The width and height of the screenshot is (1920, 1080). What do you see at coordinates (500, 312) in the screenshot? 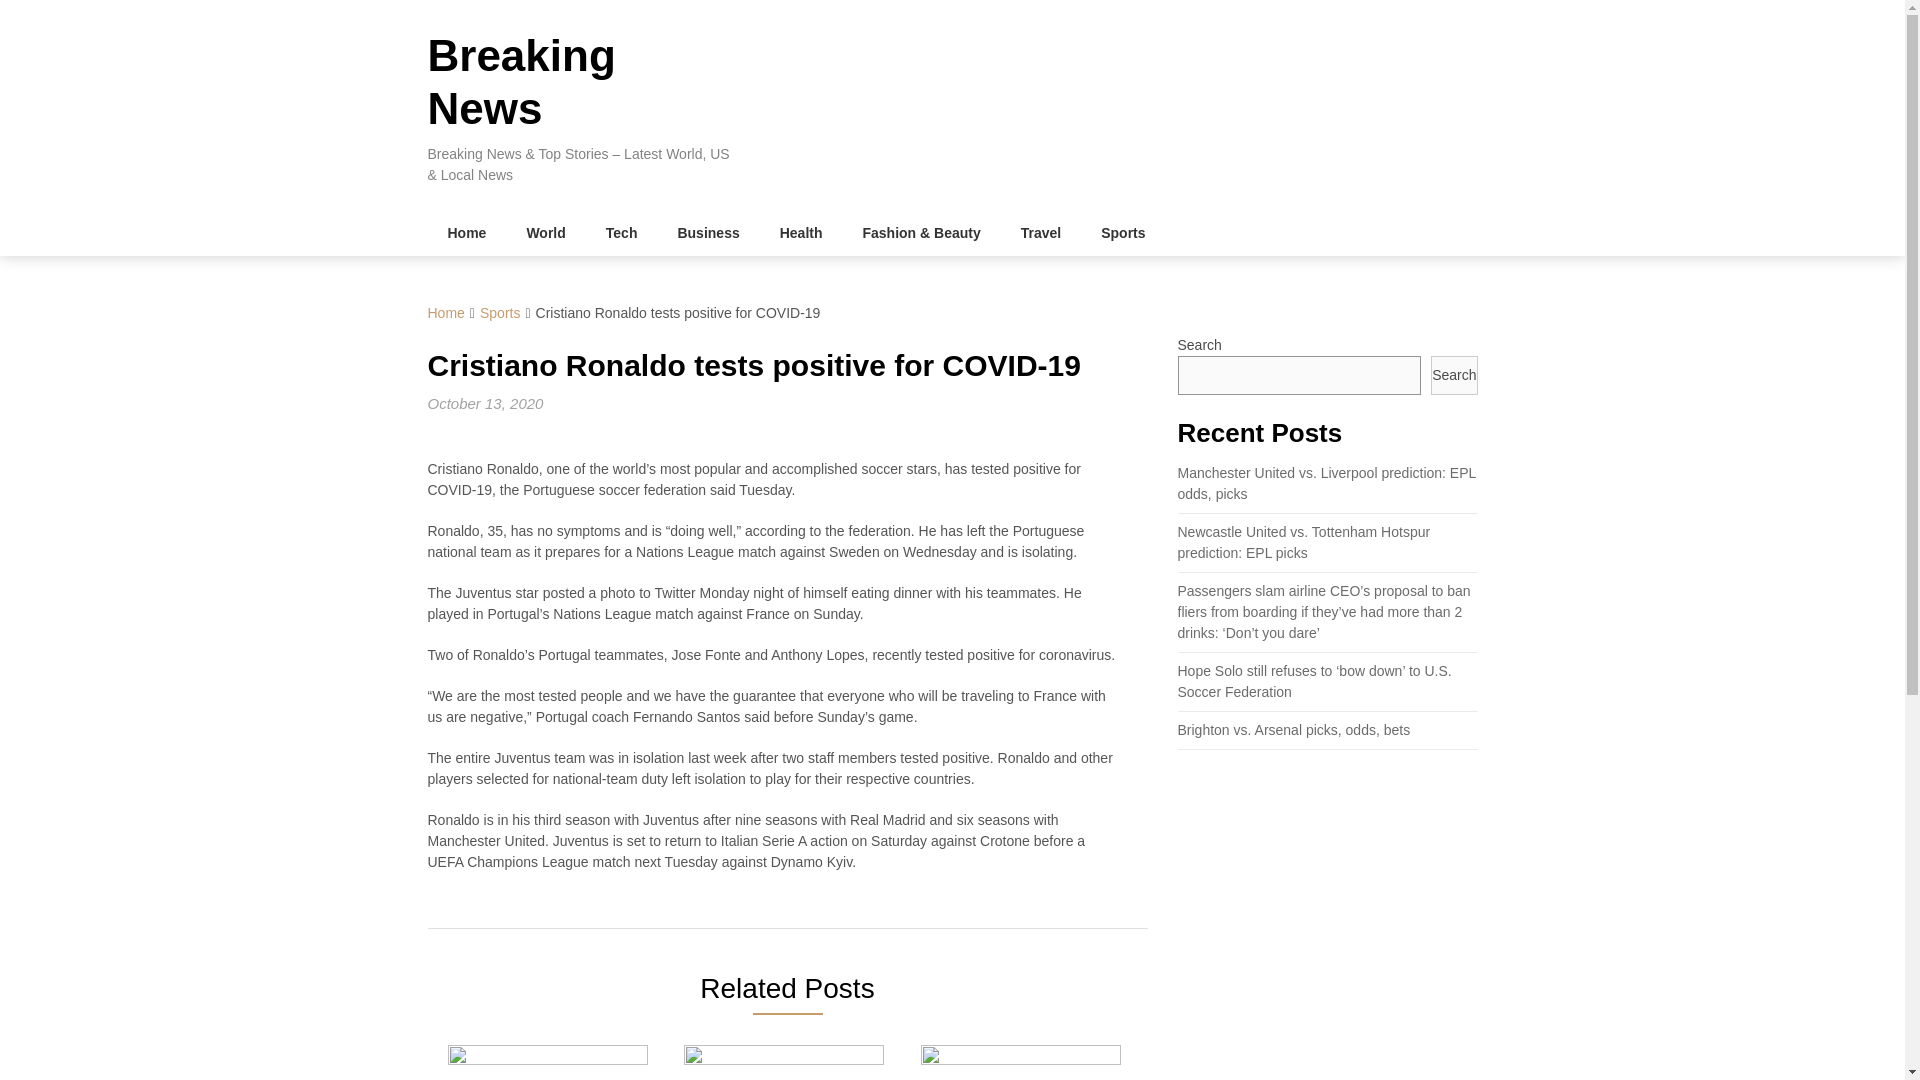
I see `Sports` at bounding box center [500, 312].